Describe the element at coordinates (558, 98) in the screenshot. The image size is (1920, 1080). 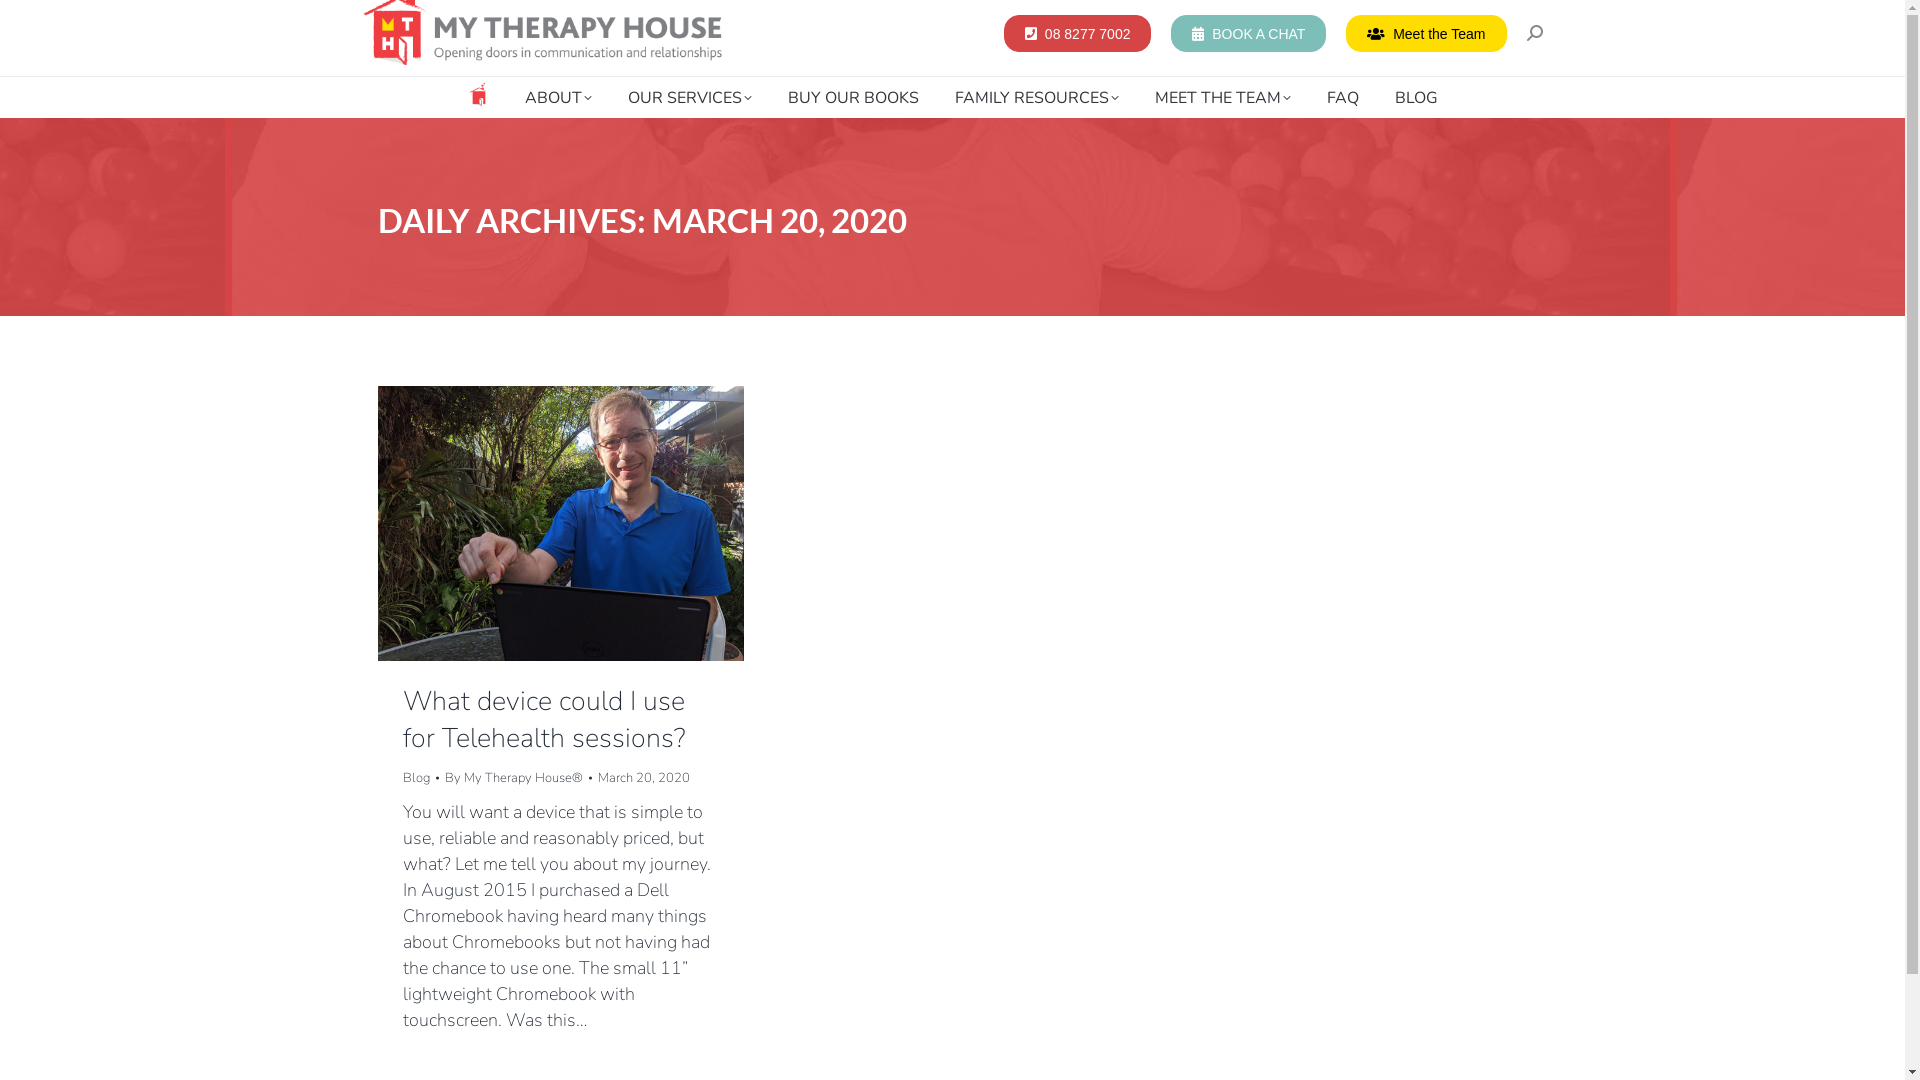
I see `ABOUT` at that location.